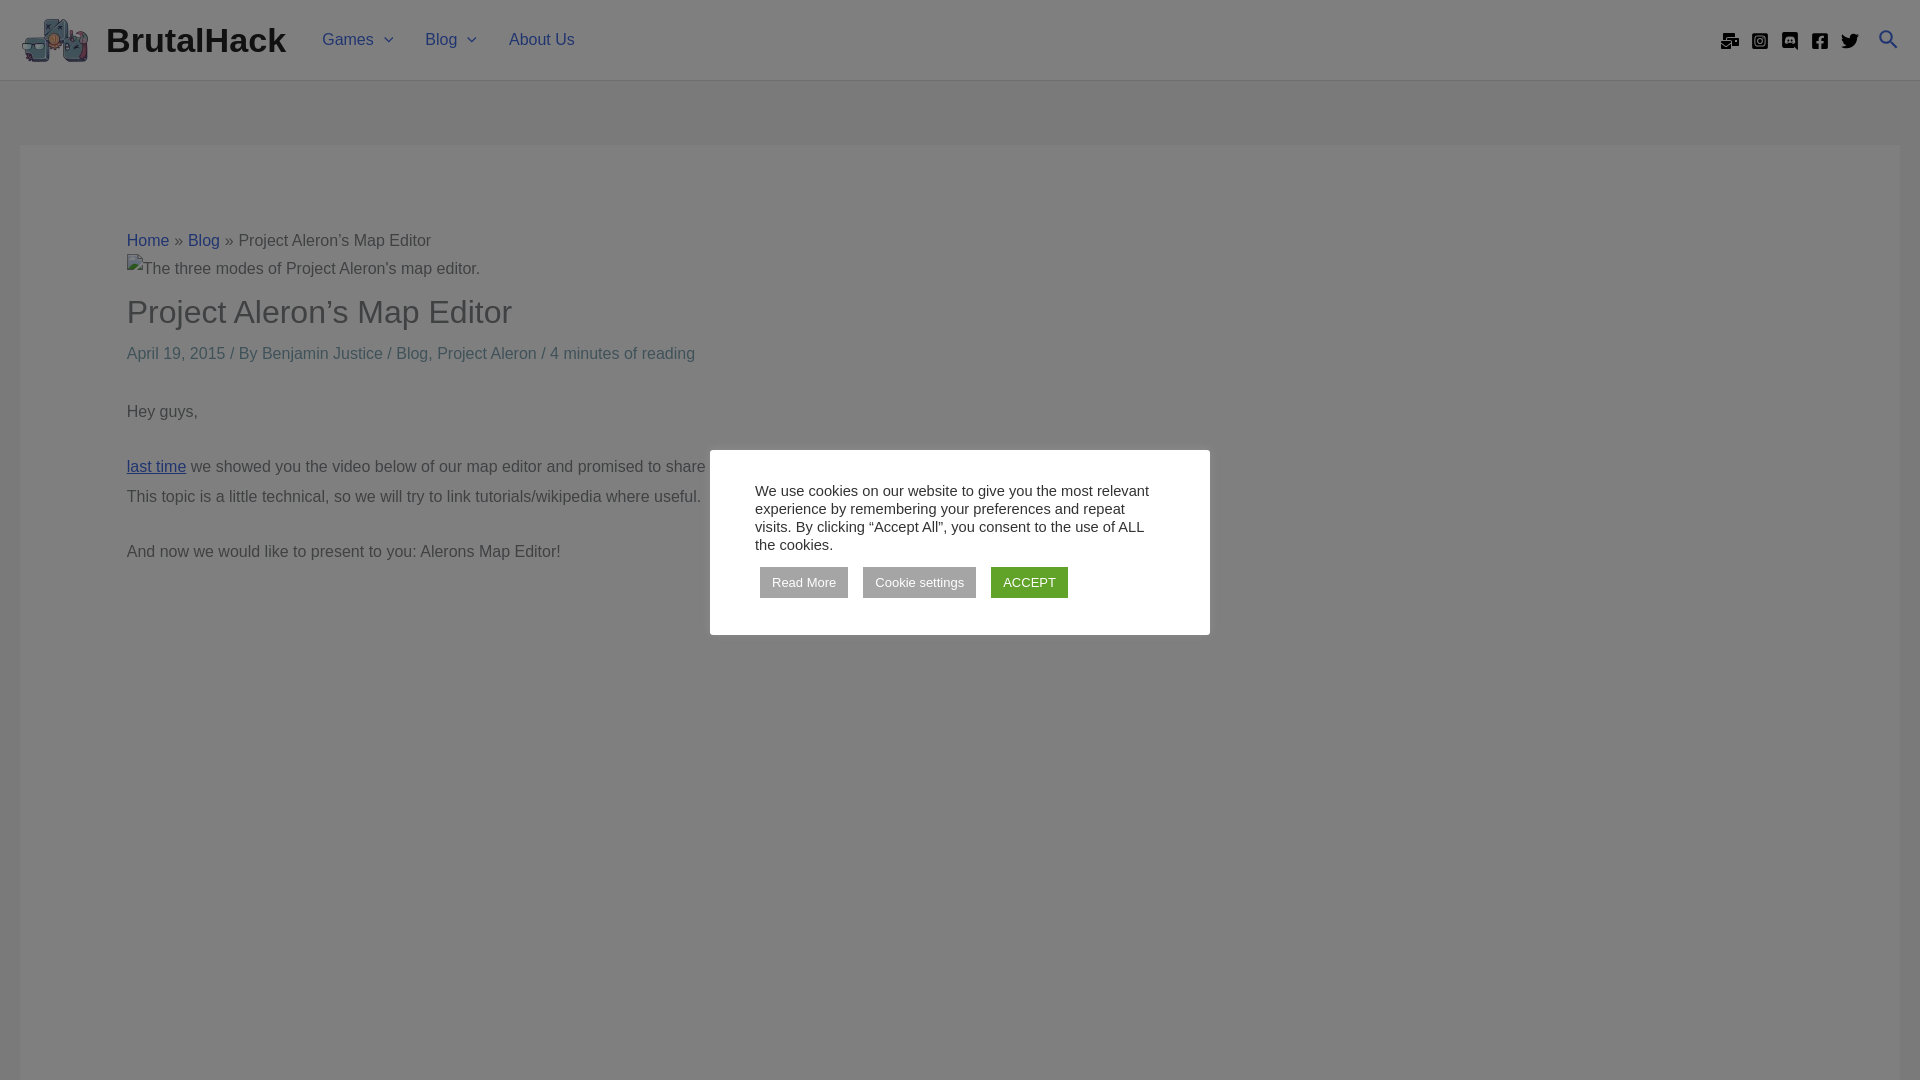 Image resolution: width=1920 pixels, height=1080 pixels. I want to click on View all posts by Benjamin Justice, so click(324, 352).